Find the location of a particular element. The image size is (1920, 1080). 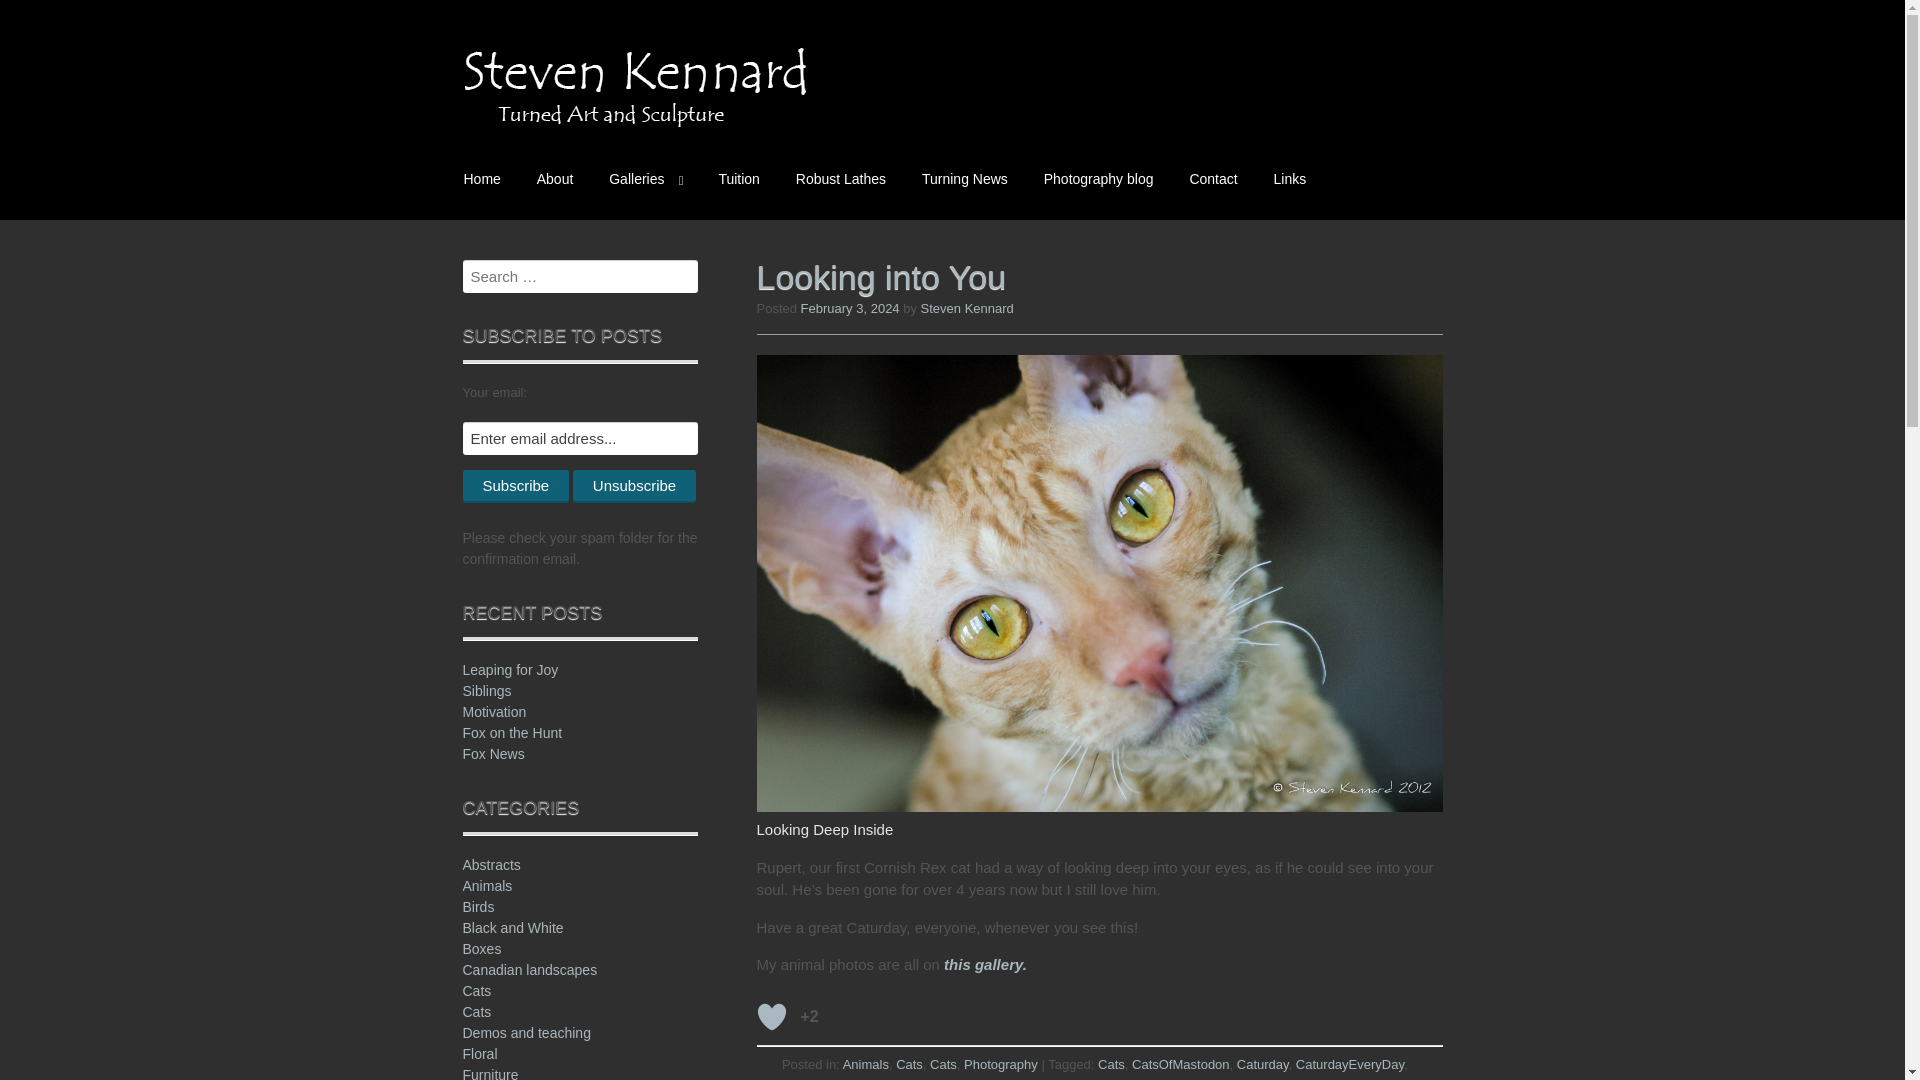

CornishRexCats is located at coordinates (803, 1078).